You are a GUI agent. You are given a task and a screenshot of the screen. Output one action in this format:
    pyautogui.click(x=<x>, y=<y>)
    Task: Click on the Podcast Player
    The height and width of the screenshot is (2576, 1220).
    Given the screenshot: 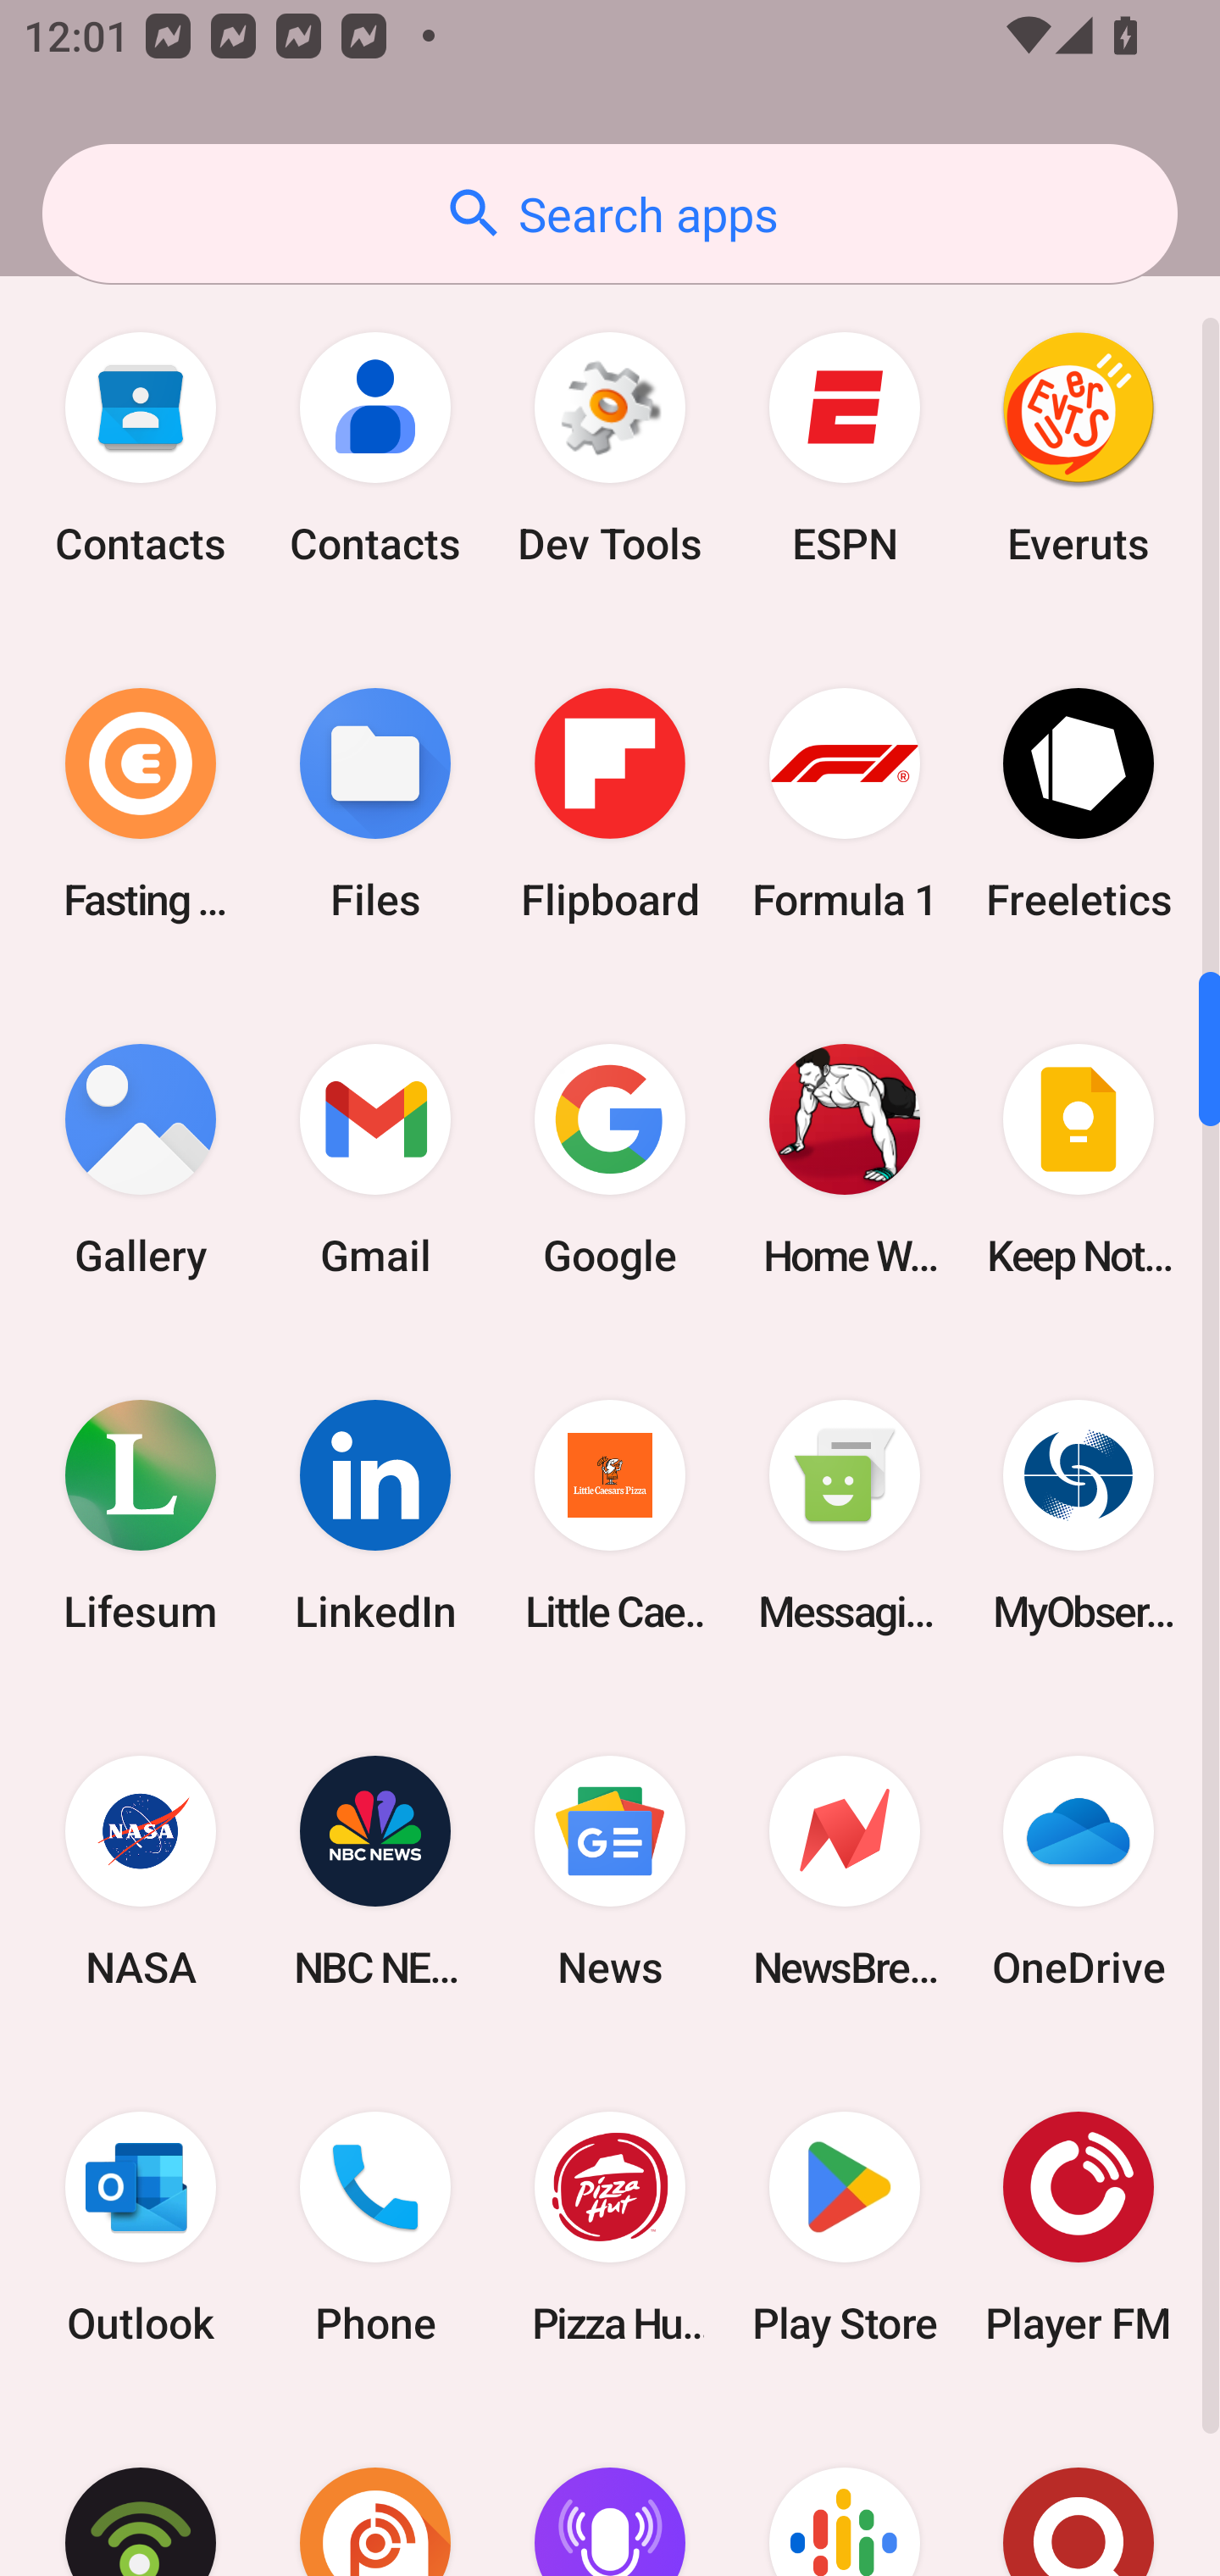 What is the action you would take?
    pyautogui.click(x=610, y=2491)
    